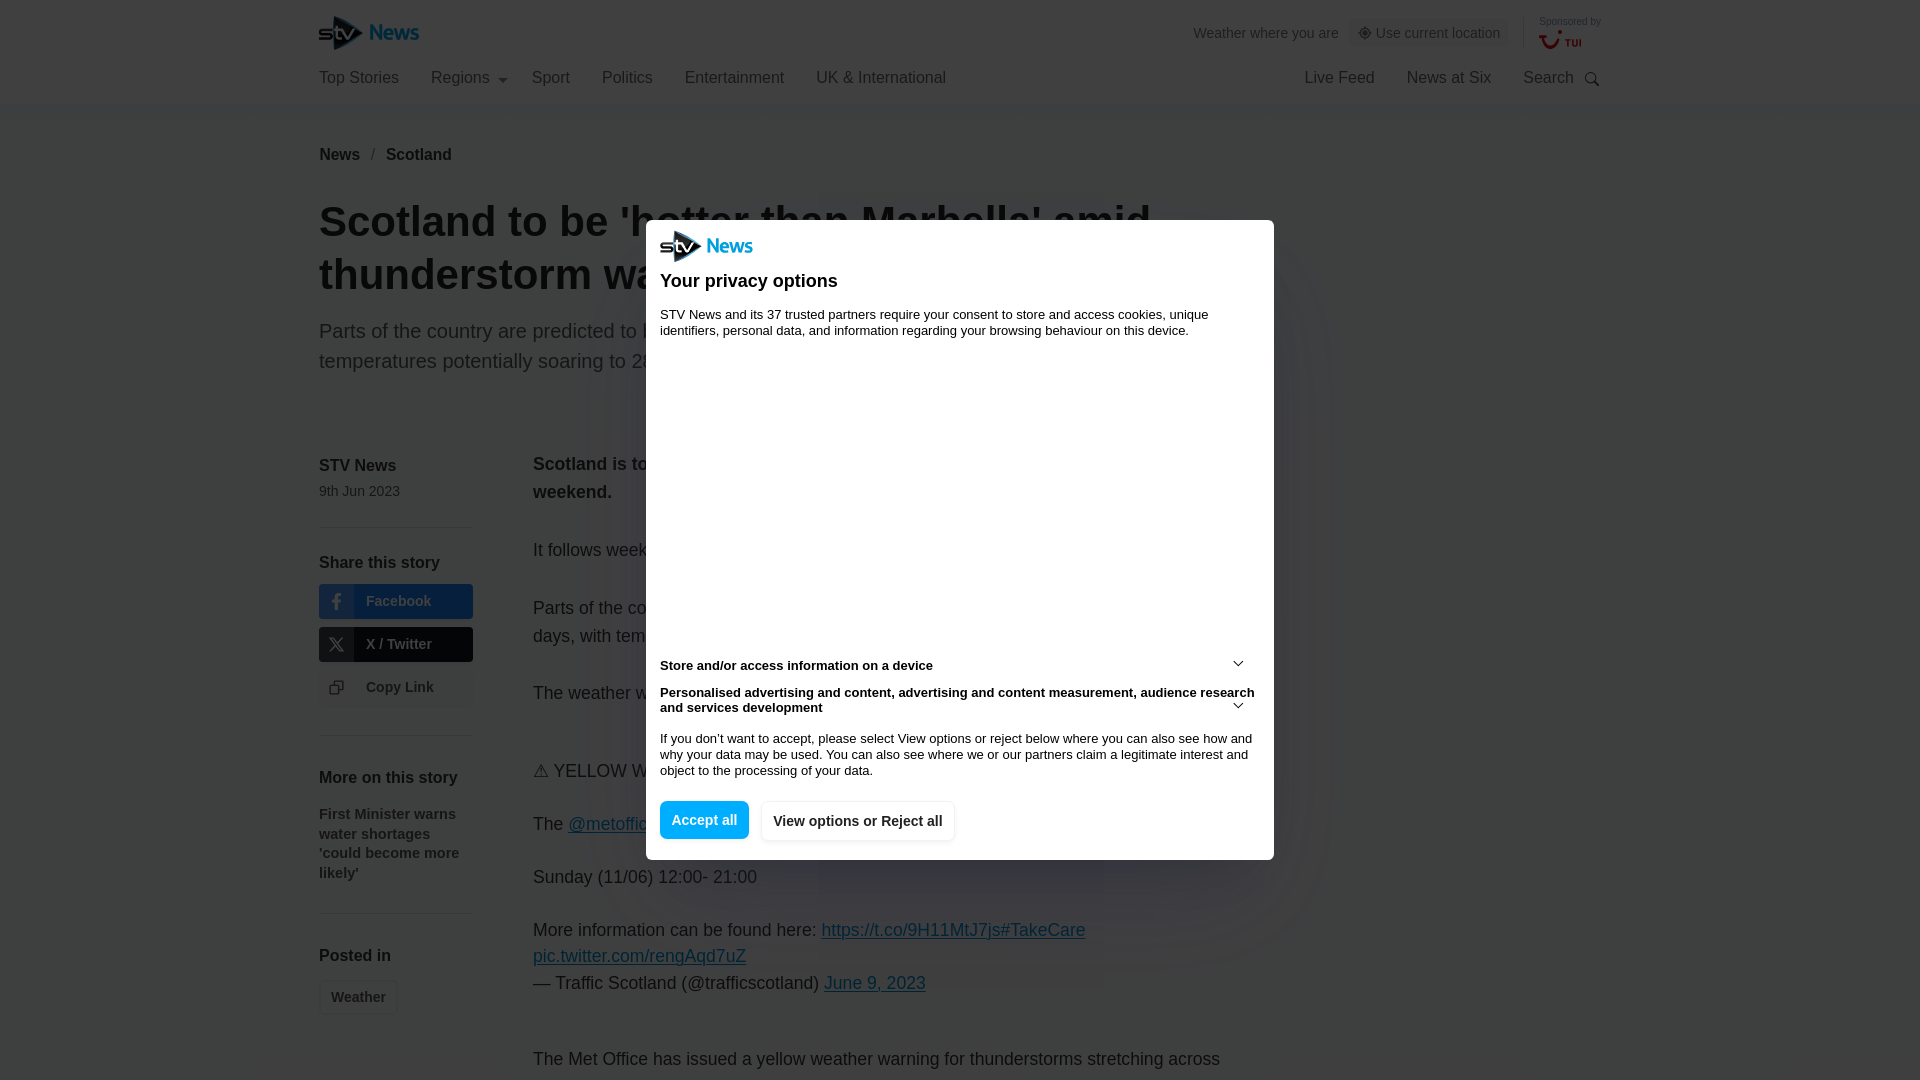 This screenshot has height=1080, width=1920. Describe the element at coordinates (1449, 76) in the screenshot. I see `News at Six` at that location.